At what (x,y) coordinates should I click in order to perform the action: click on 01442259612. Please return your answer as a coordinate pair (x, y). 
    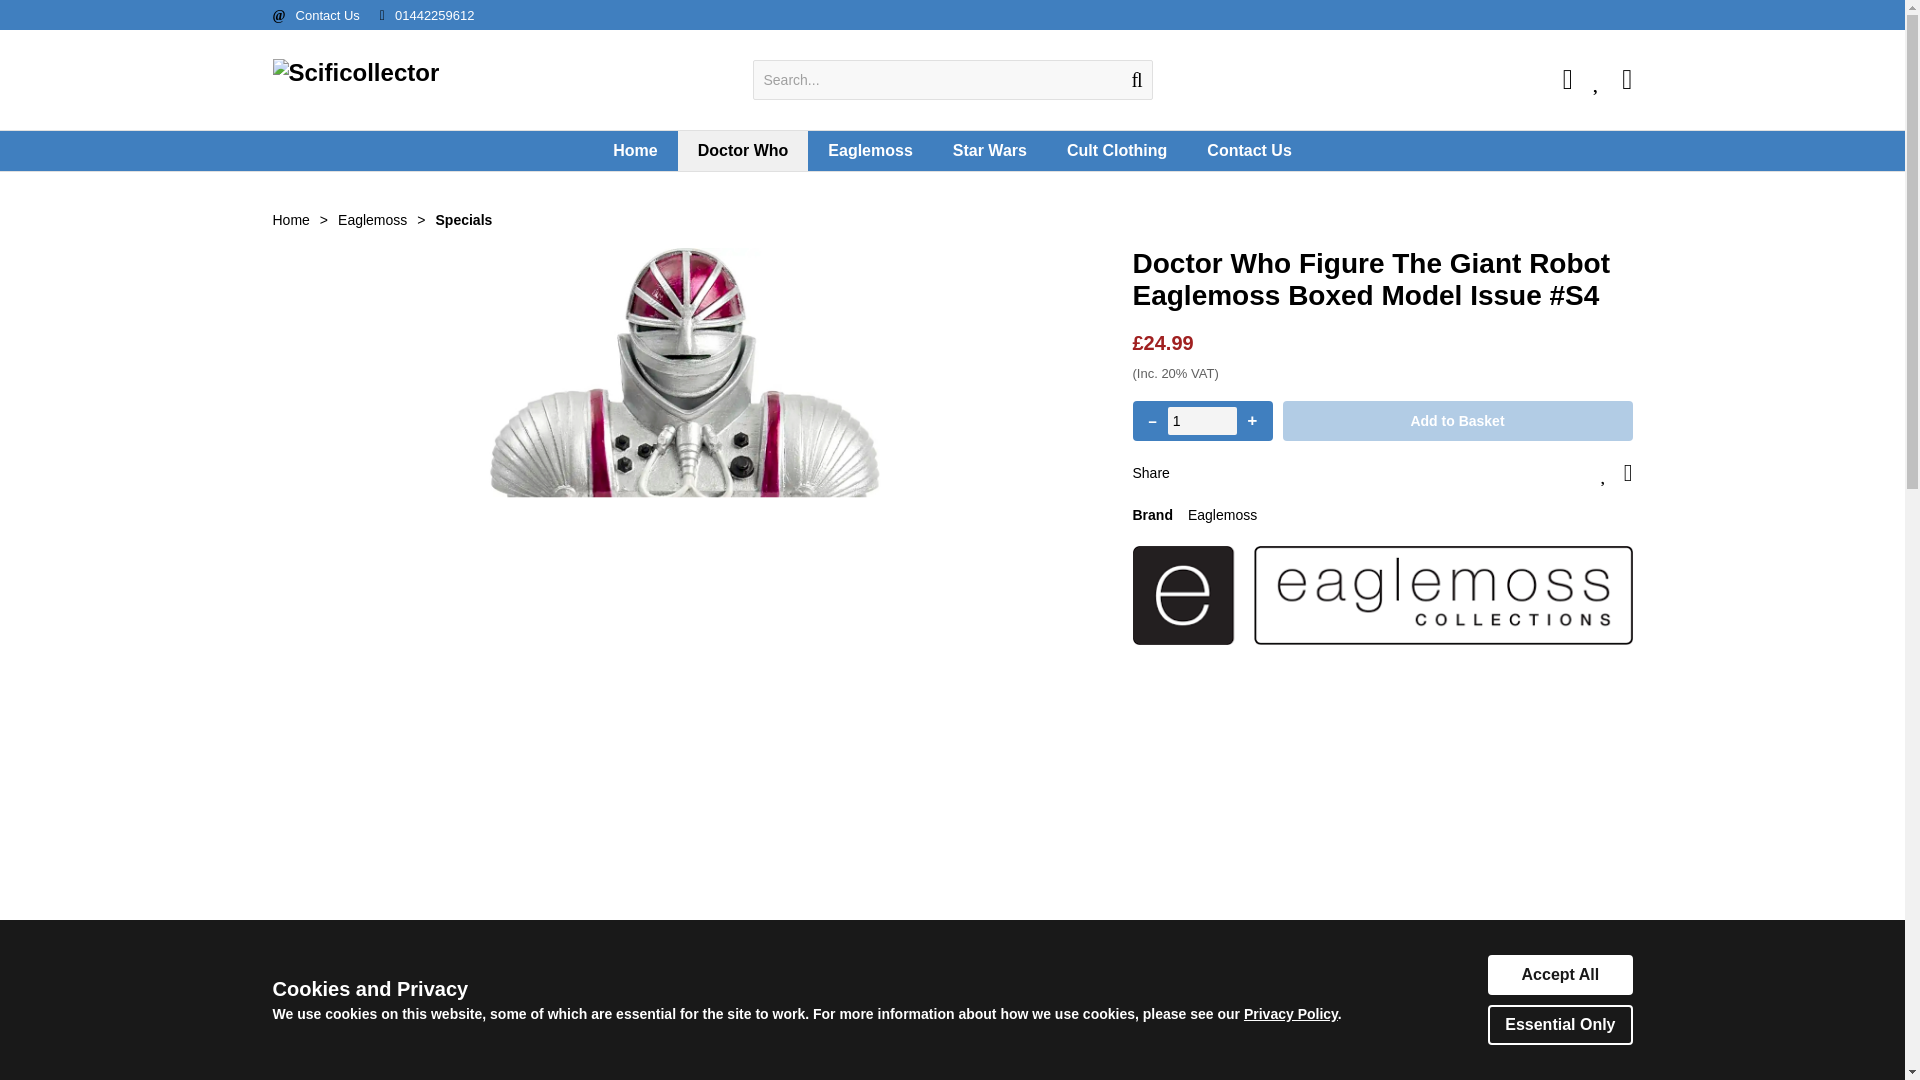
    Looking at the image, I should click on (434, 14).